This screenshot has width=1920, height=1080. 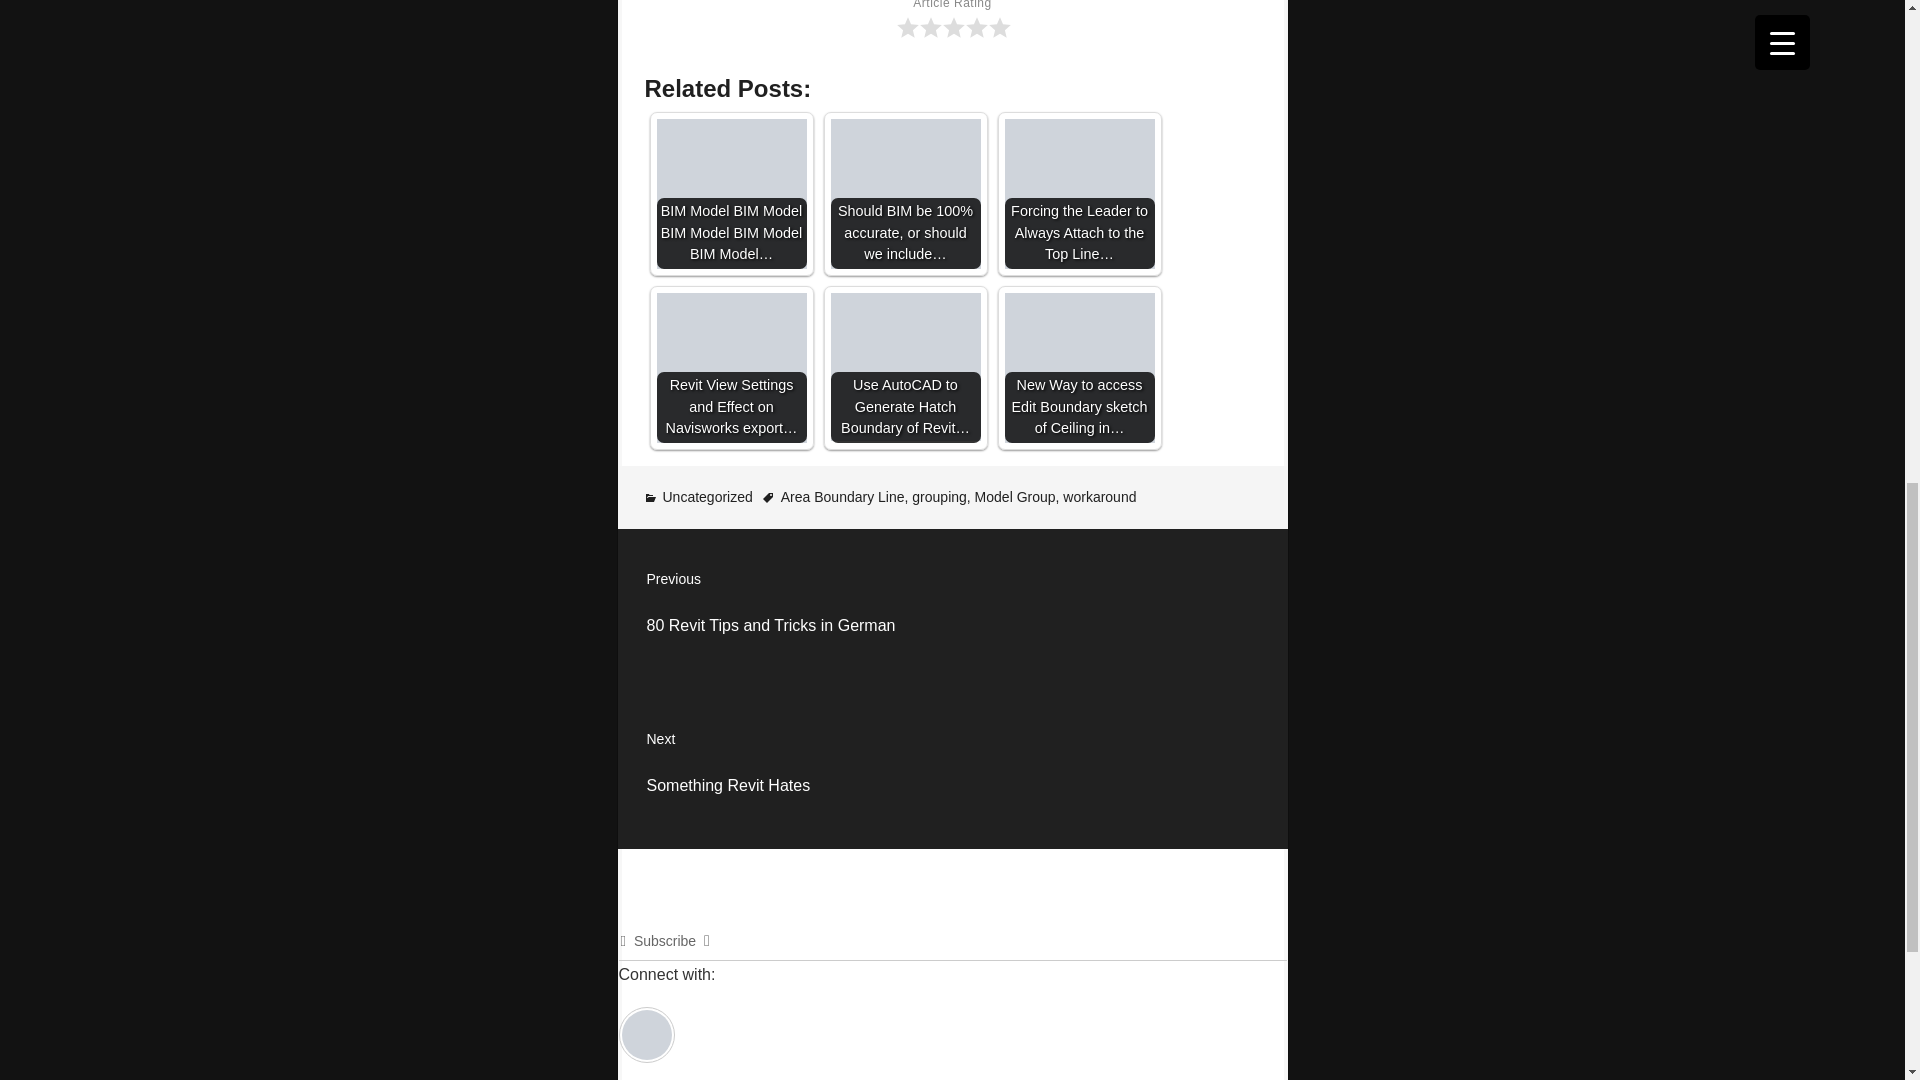 I want to click on Model Group, so click(x=953, y=609).